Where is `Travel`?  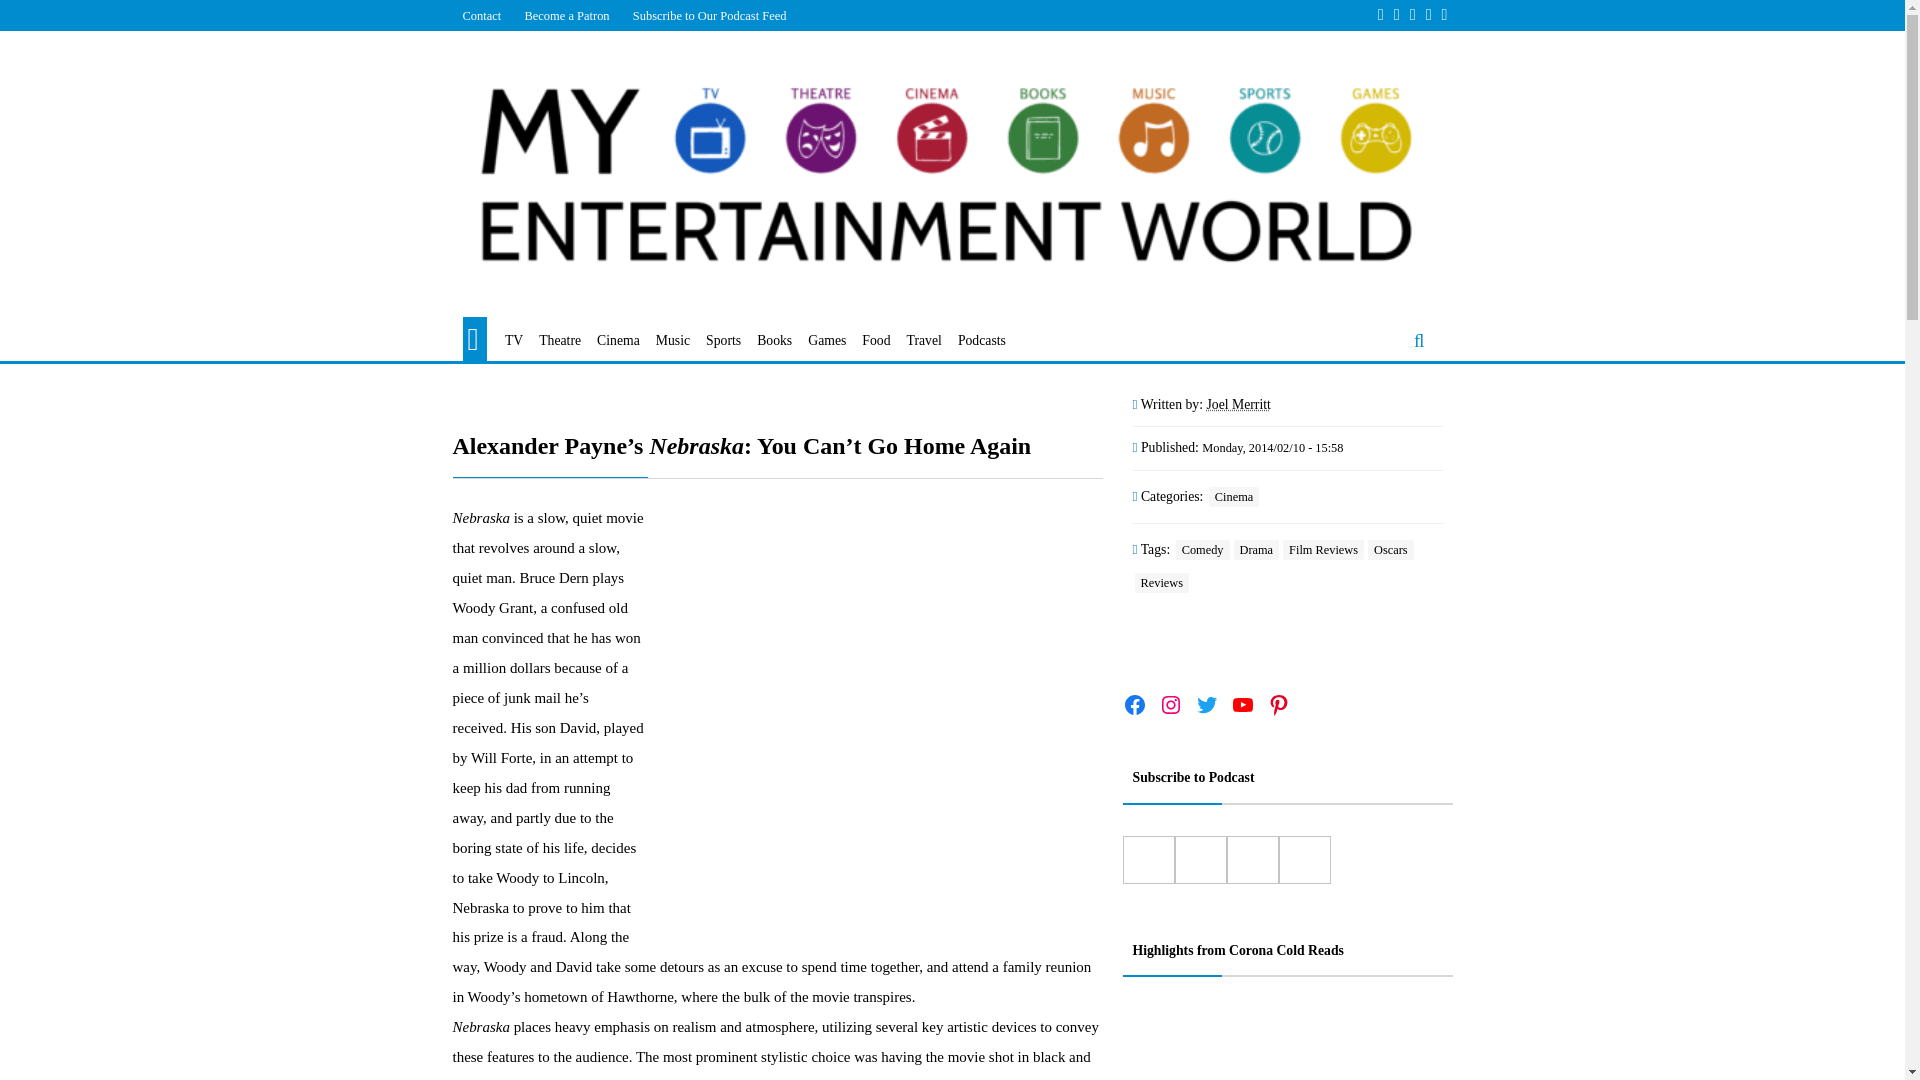
Travel is located at coordinates (924, 341).